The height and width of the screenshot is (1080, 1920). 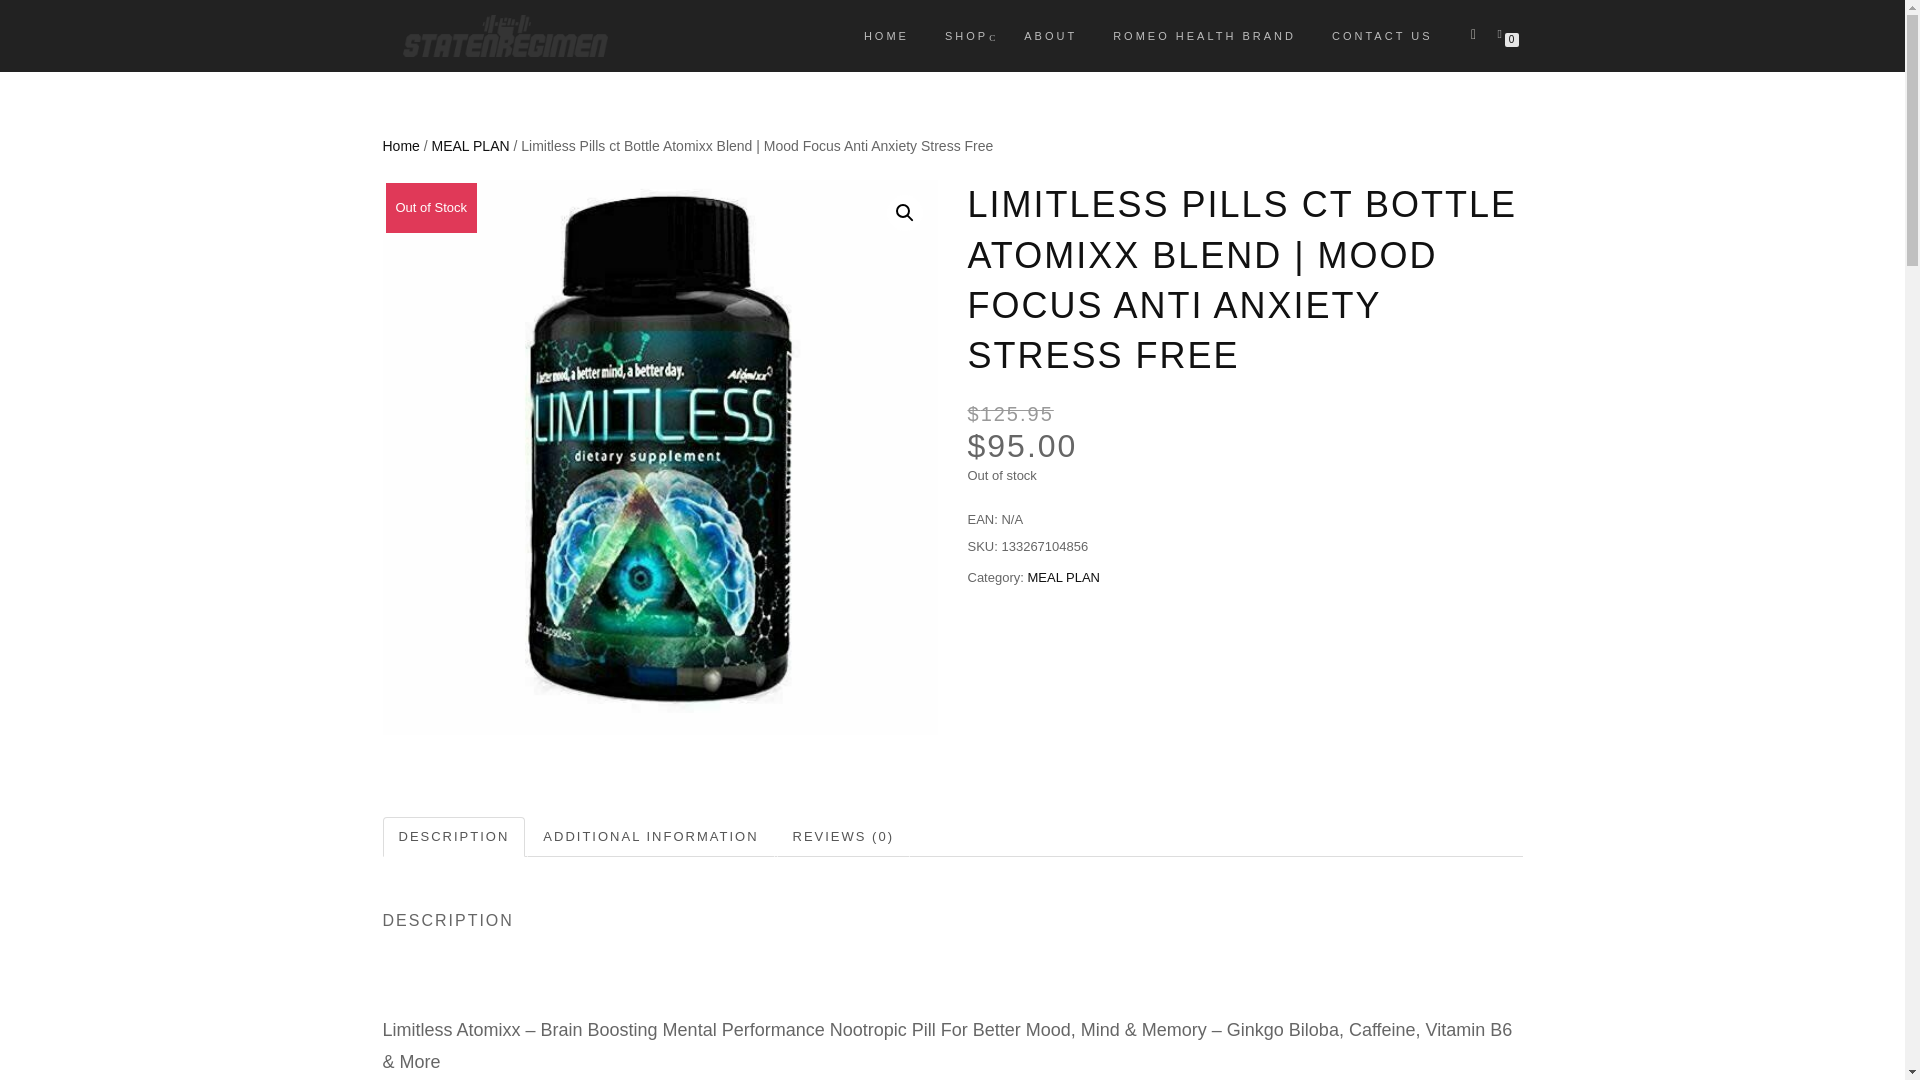 What do you see at coordinates (400, 146) in the screenshot?
I see `Home` at bounding box center [400, 146].